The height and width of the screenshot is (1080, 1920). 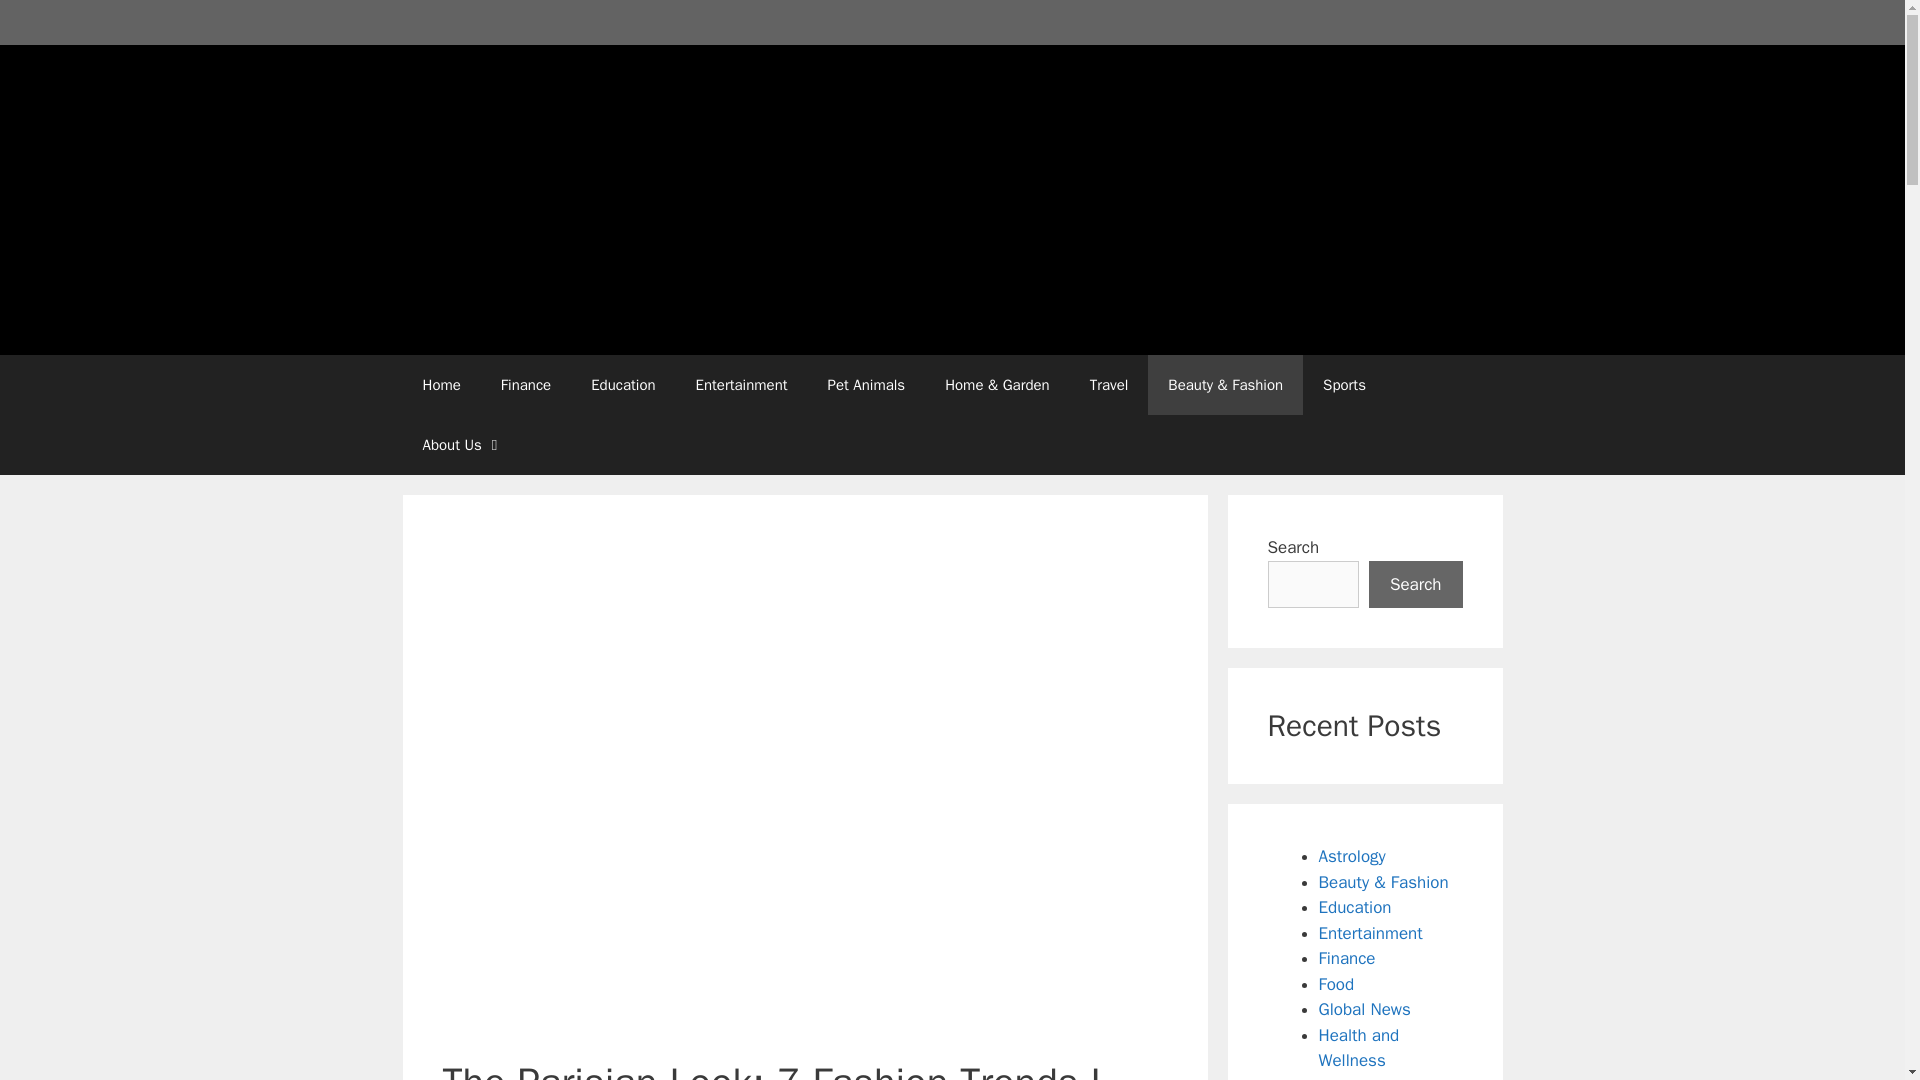 What do you see at coordinates (622, 384) in the screenshot?
I see `Education` at bounding box center [622, 384].